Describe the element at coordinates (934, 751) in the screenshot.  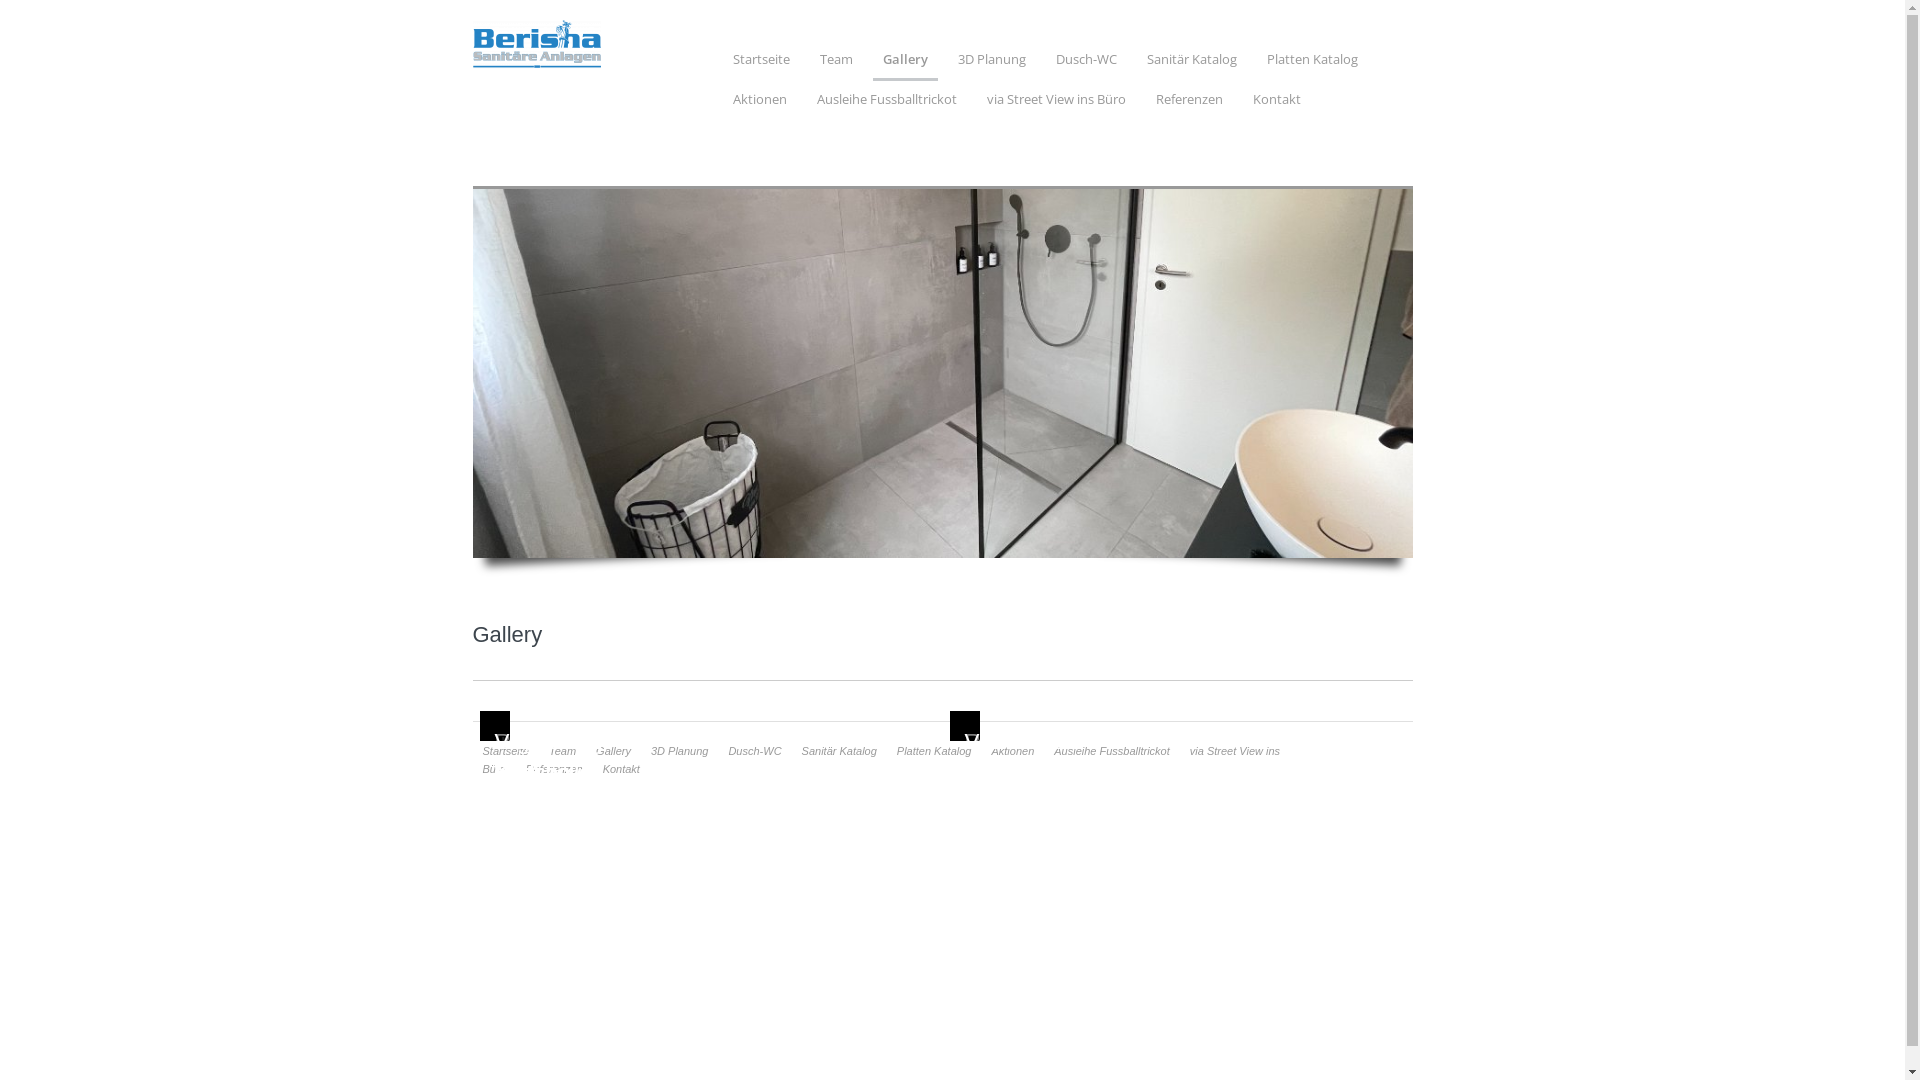
I see `Platten Katalog` at that location.